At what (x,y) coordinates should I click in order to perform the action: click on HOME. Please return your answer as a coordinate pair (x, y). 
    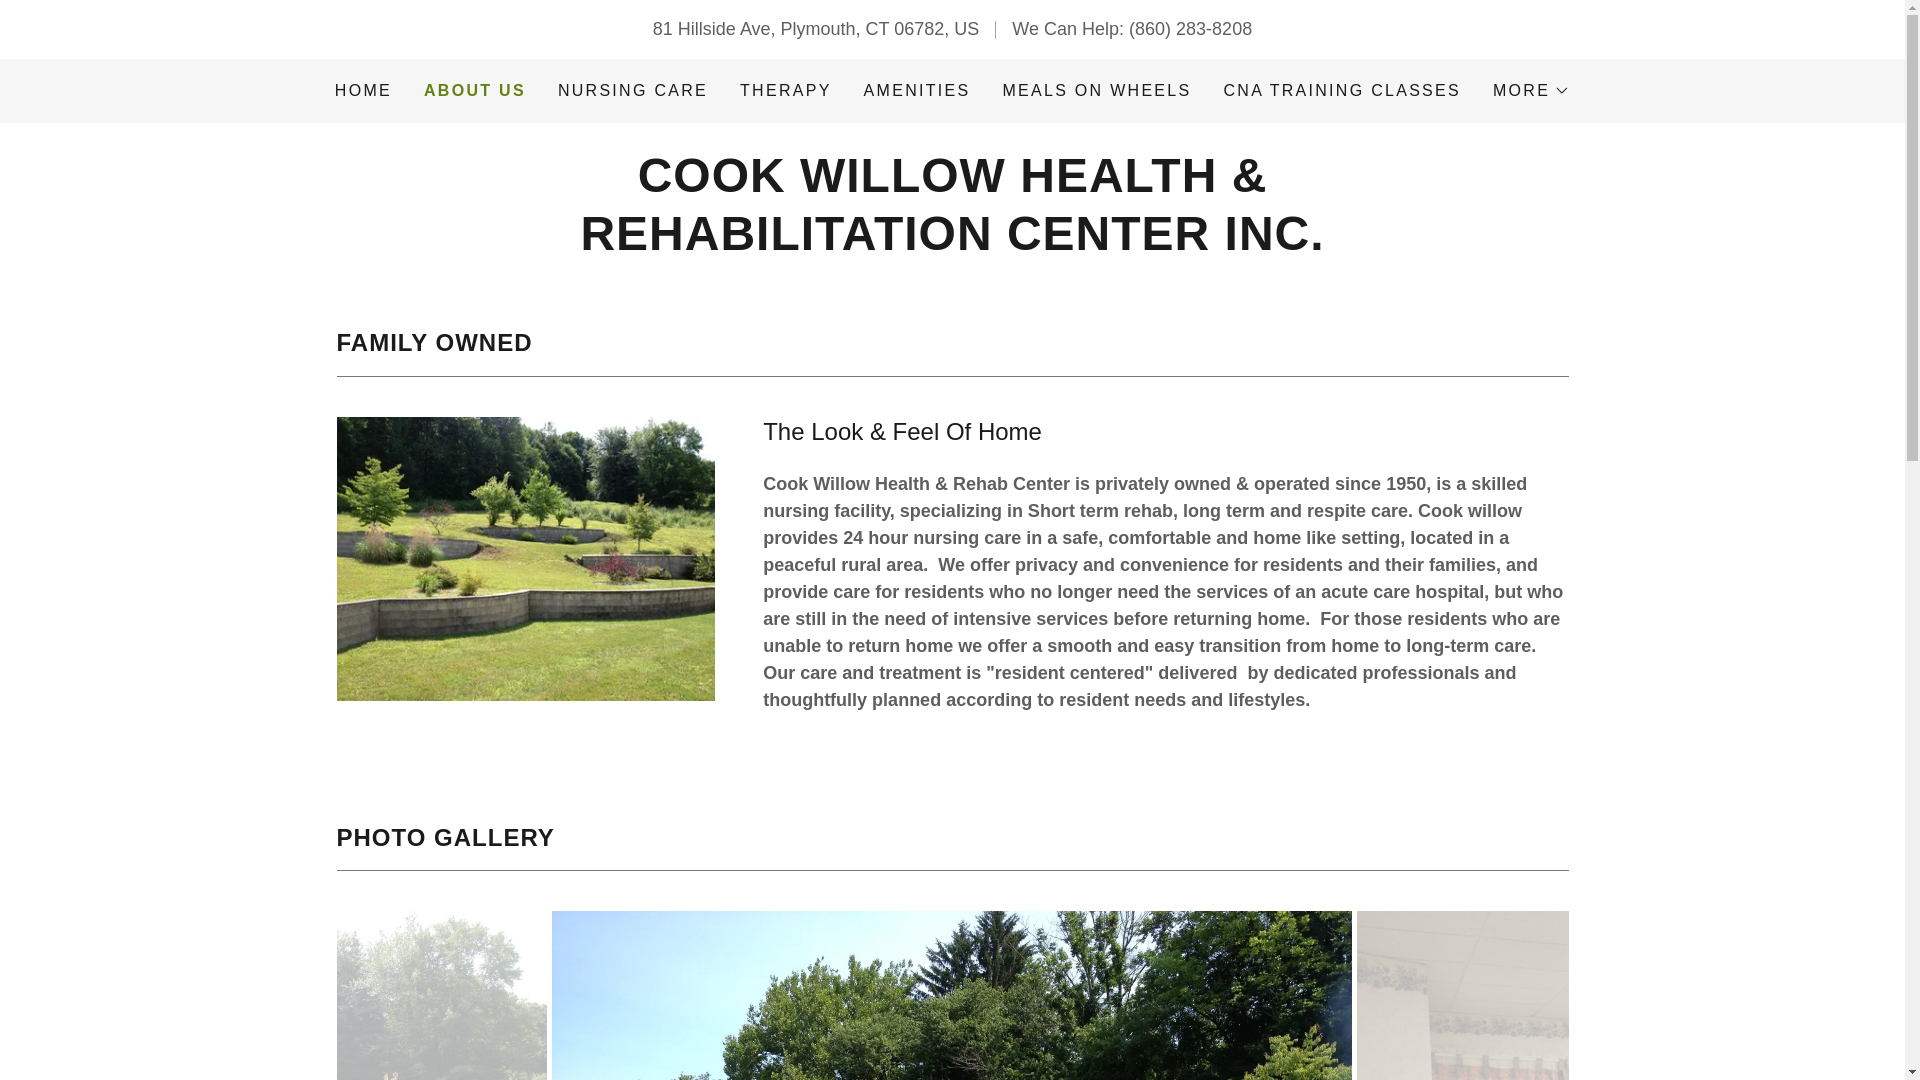
    Looking at the image, I should click on (362, 91).